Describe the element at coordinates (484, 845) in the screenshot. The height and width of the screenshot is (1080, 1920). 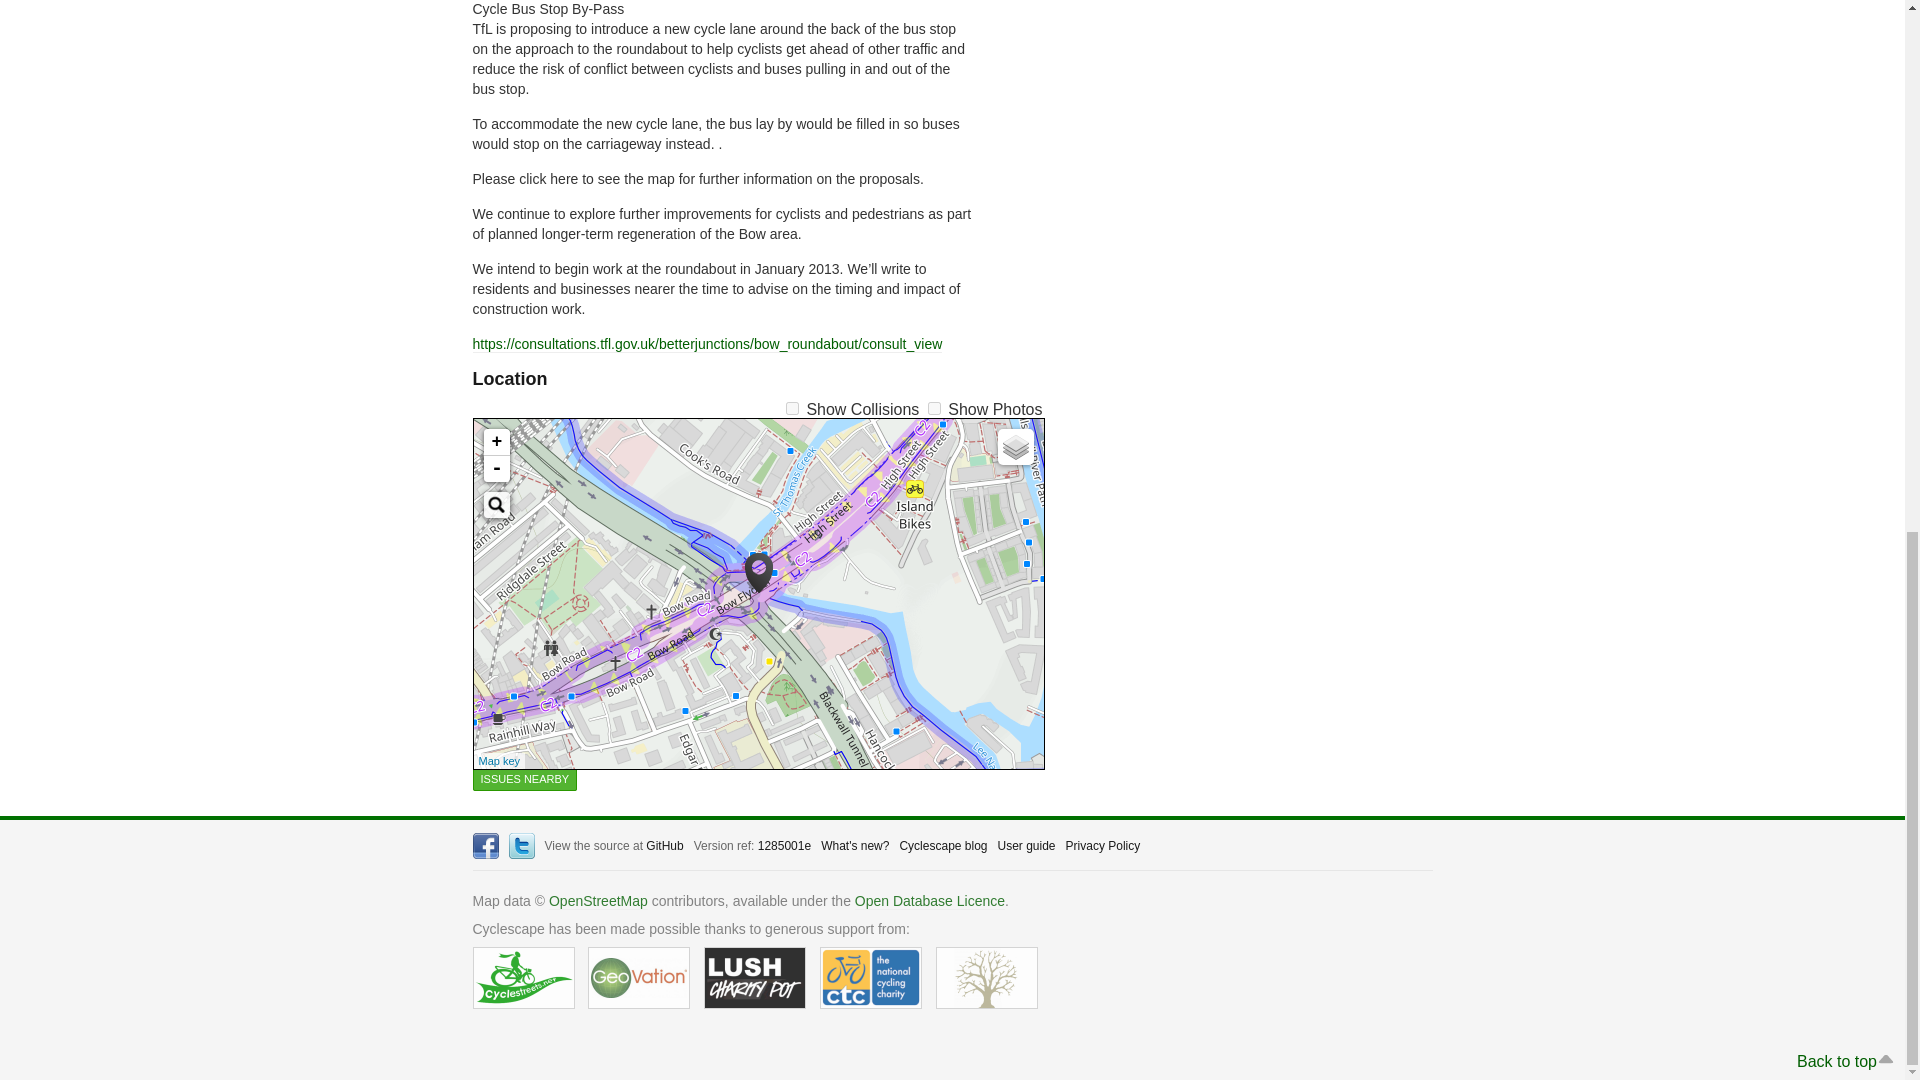
I see `Cyclescape Facebook page` at that location.